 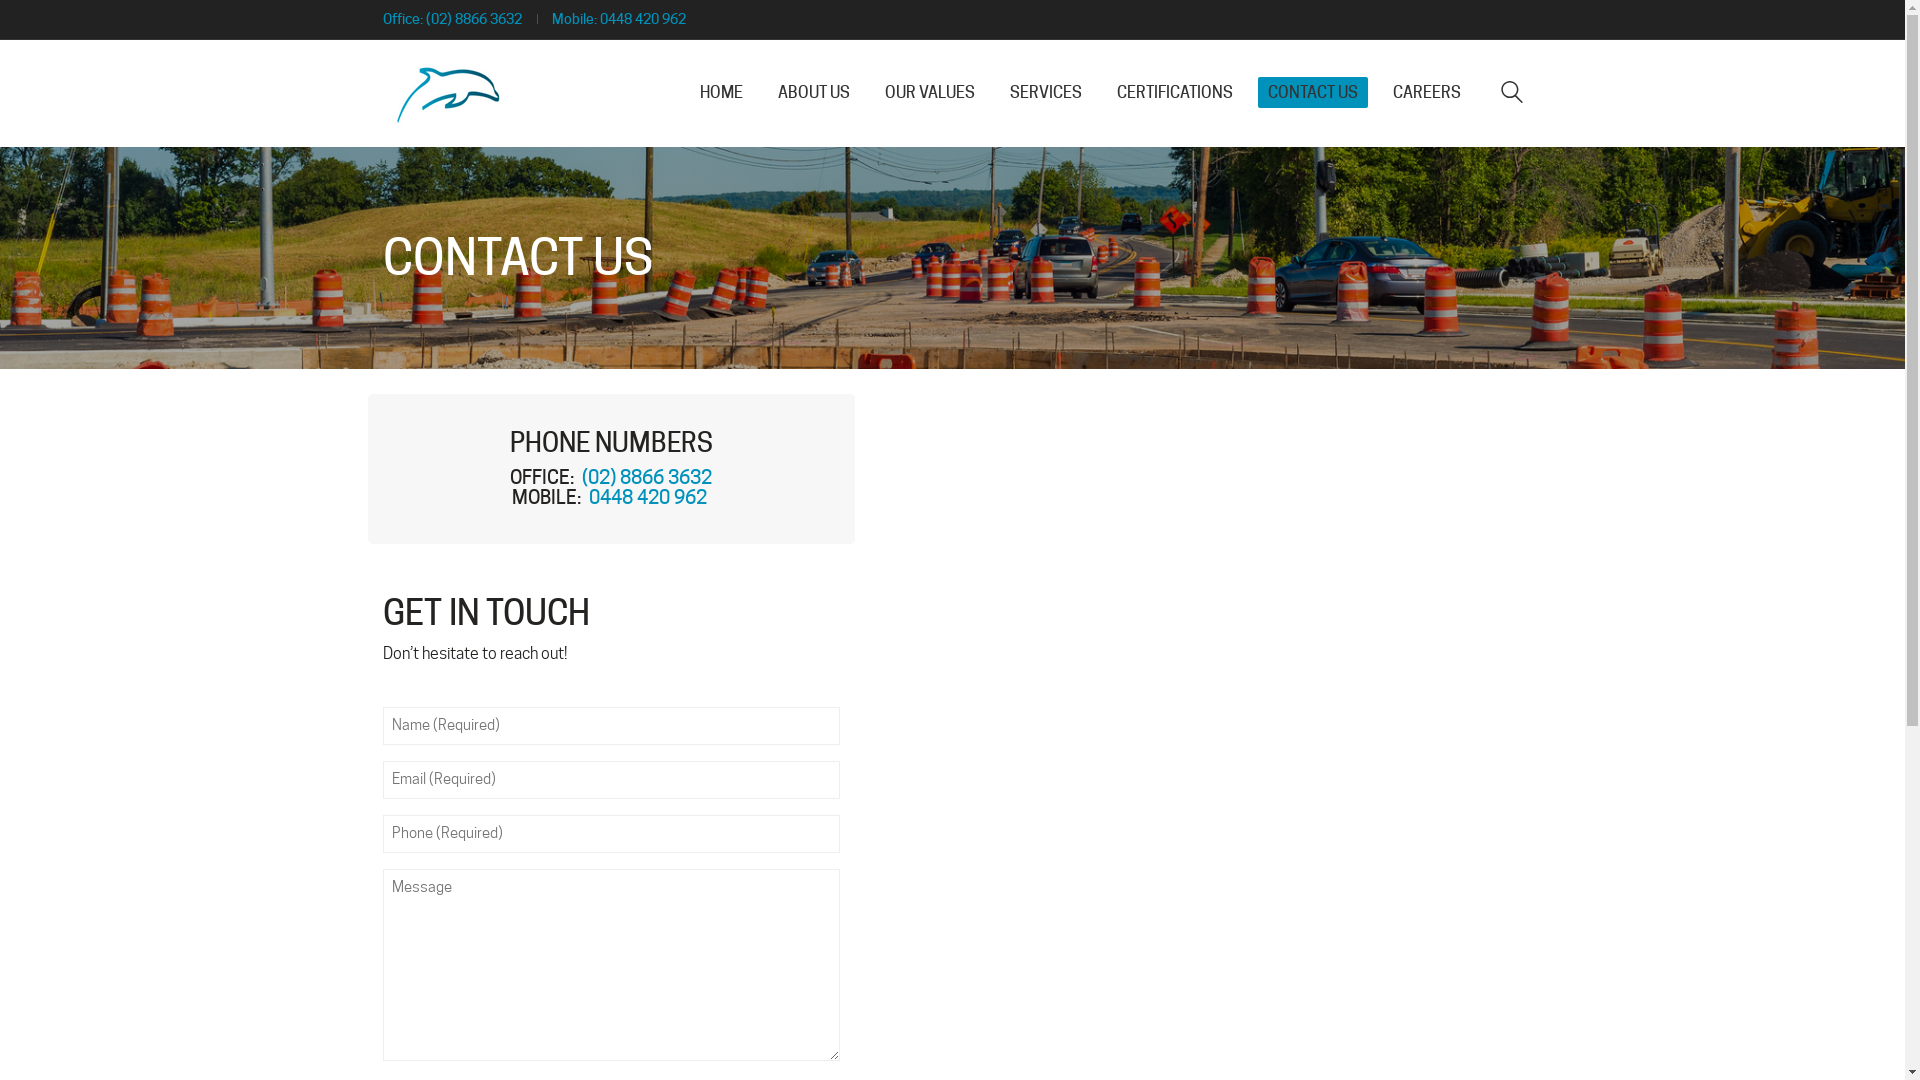 I want to click on ABOUT US, so click(x=814, y=92).